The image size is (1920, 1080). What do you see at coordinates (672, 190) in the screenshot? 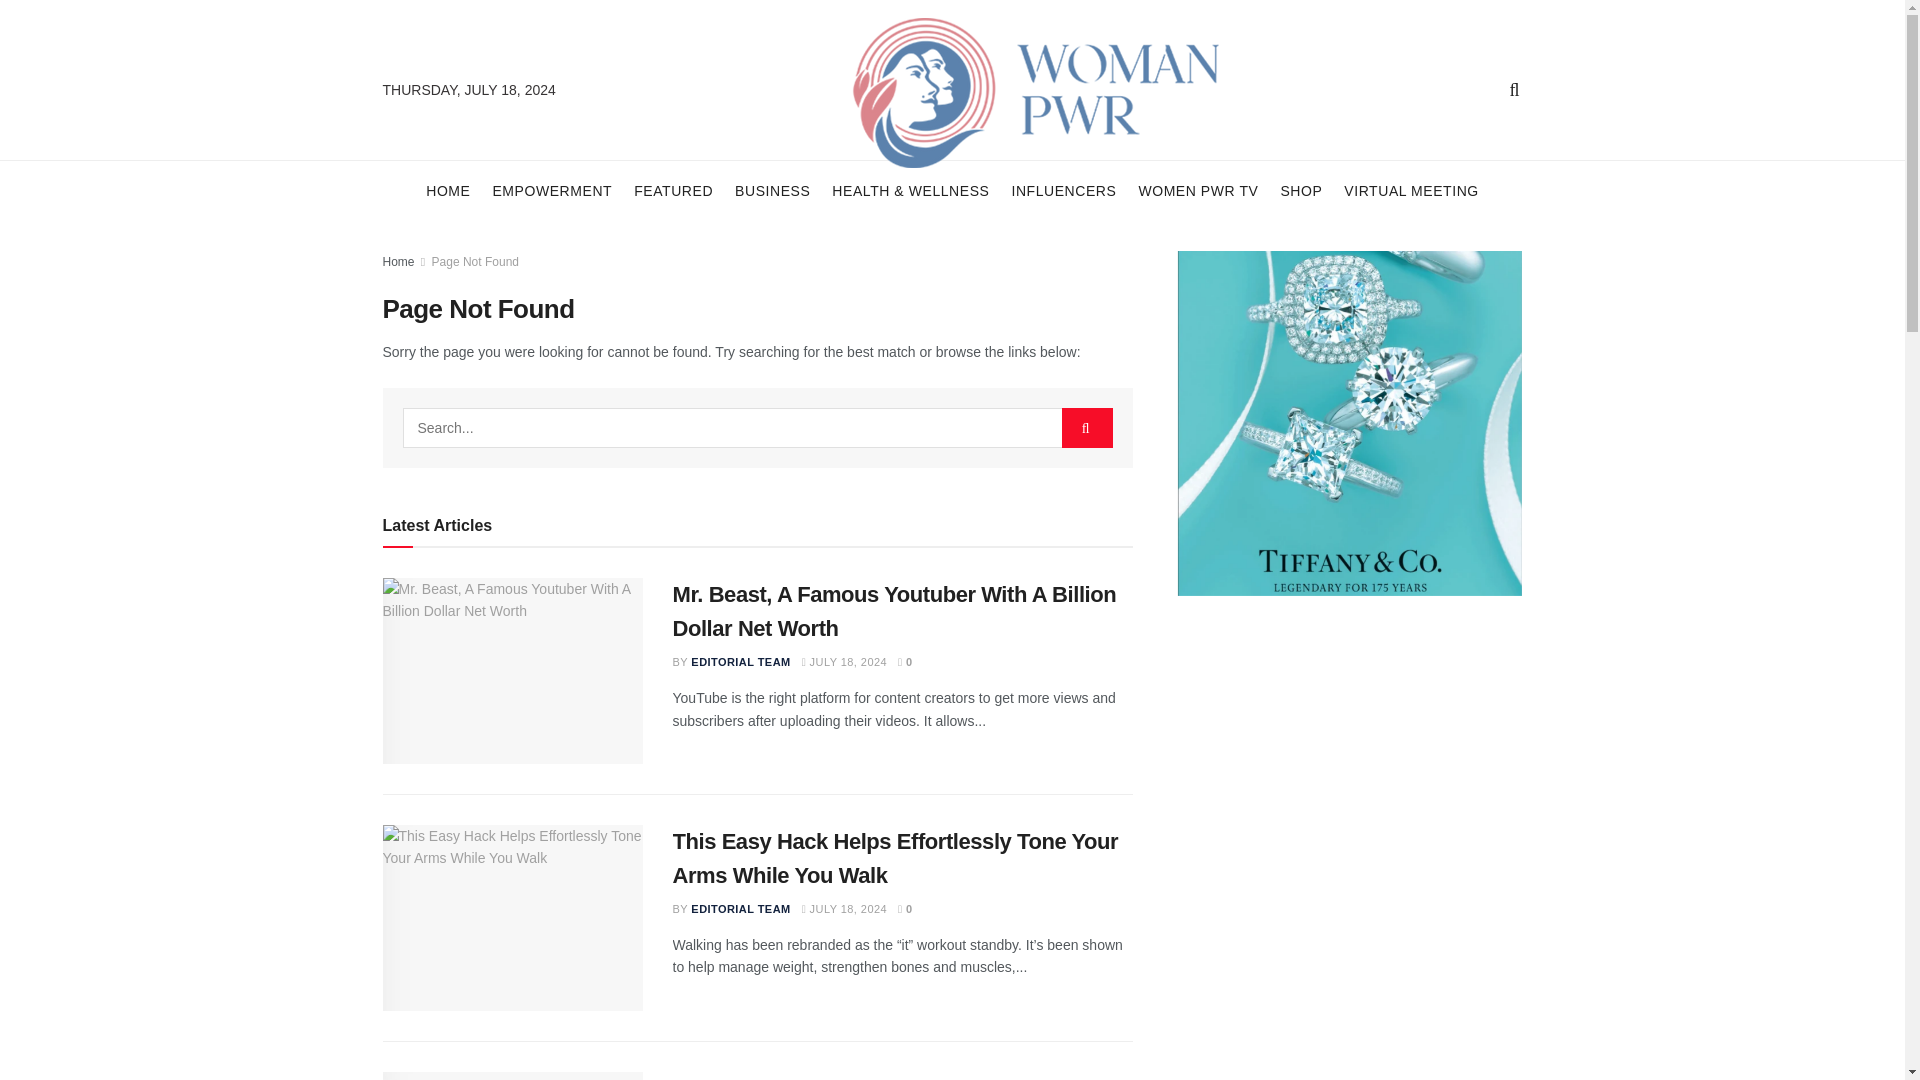
I see `FEATURED` at bounding box center [672, 190].